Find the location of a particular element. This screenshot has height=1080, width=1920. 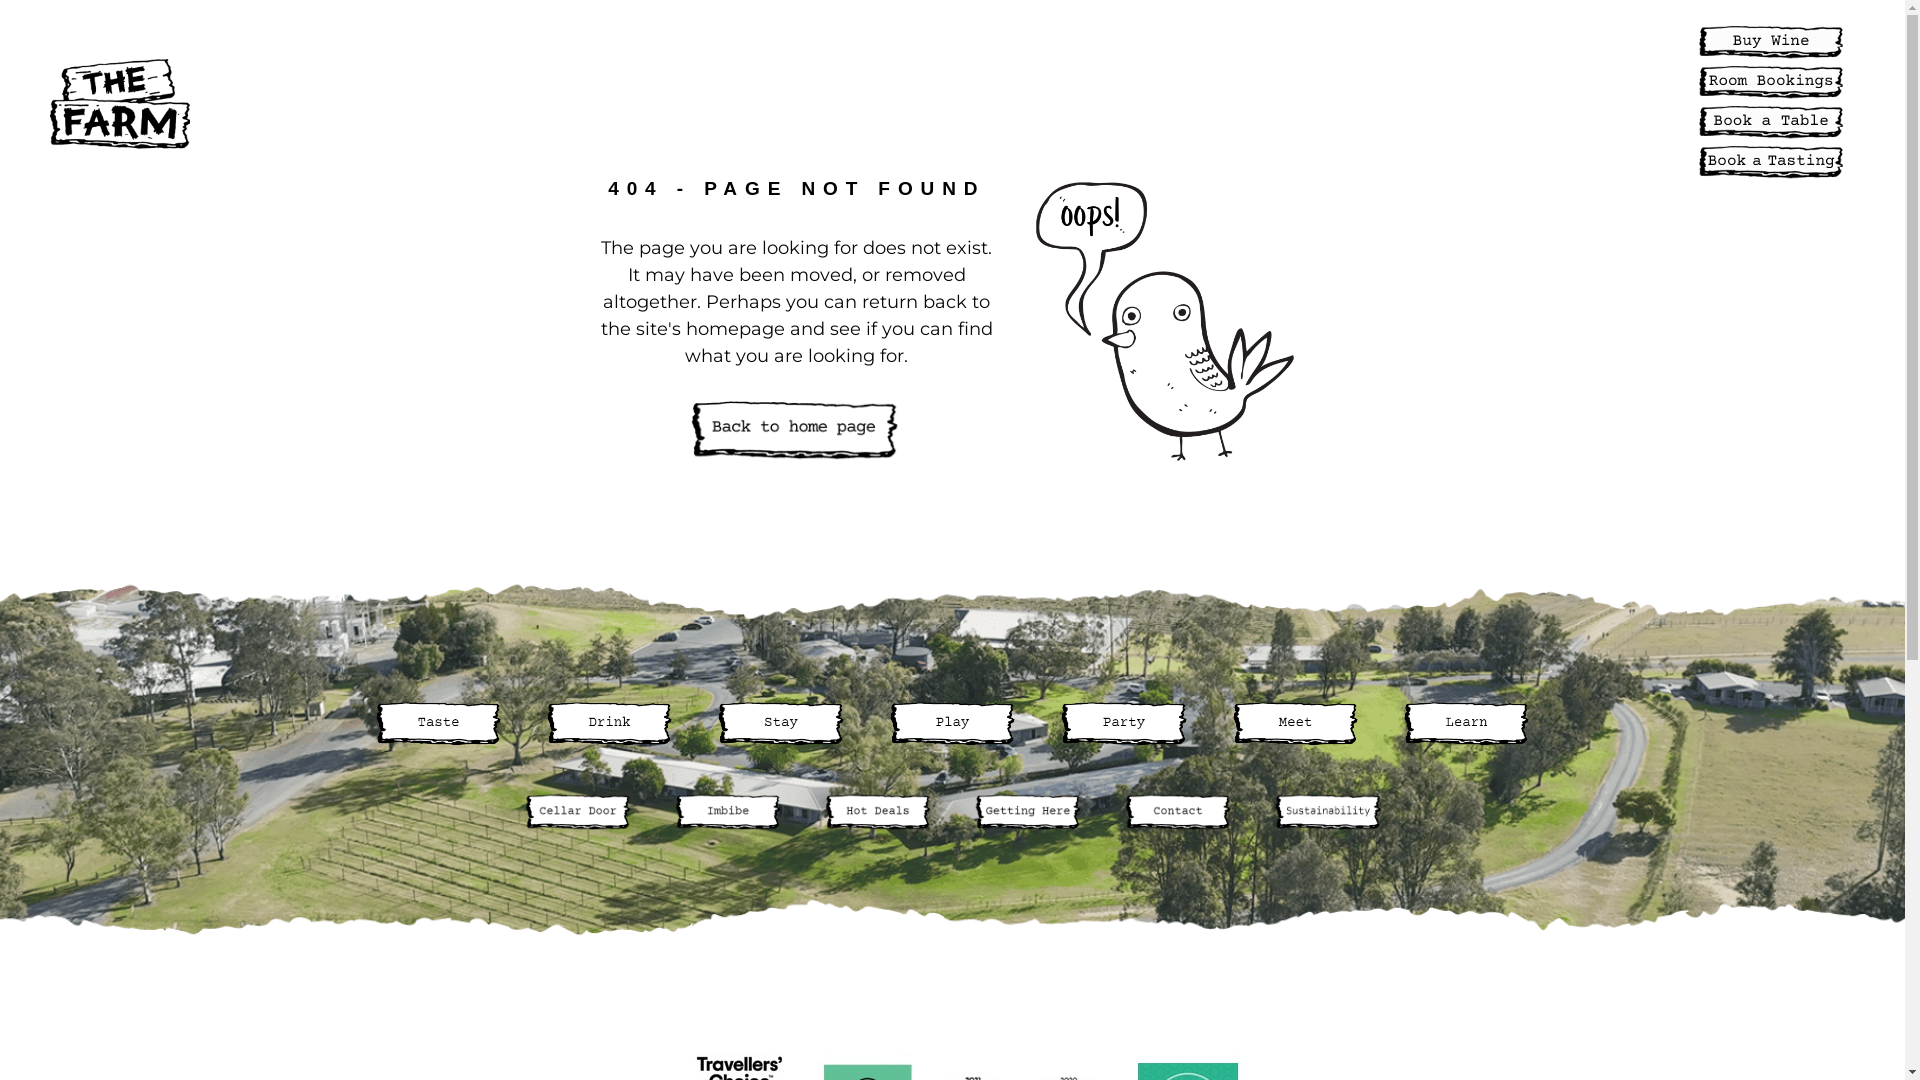

oops is located at coordinates (1164, 322).